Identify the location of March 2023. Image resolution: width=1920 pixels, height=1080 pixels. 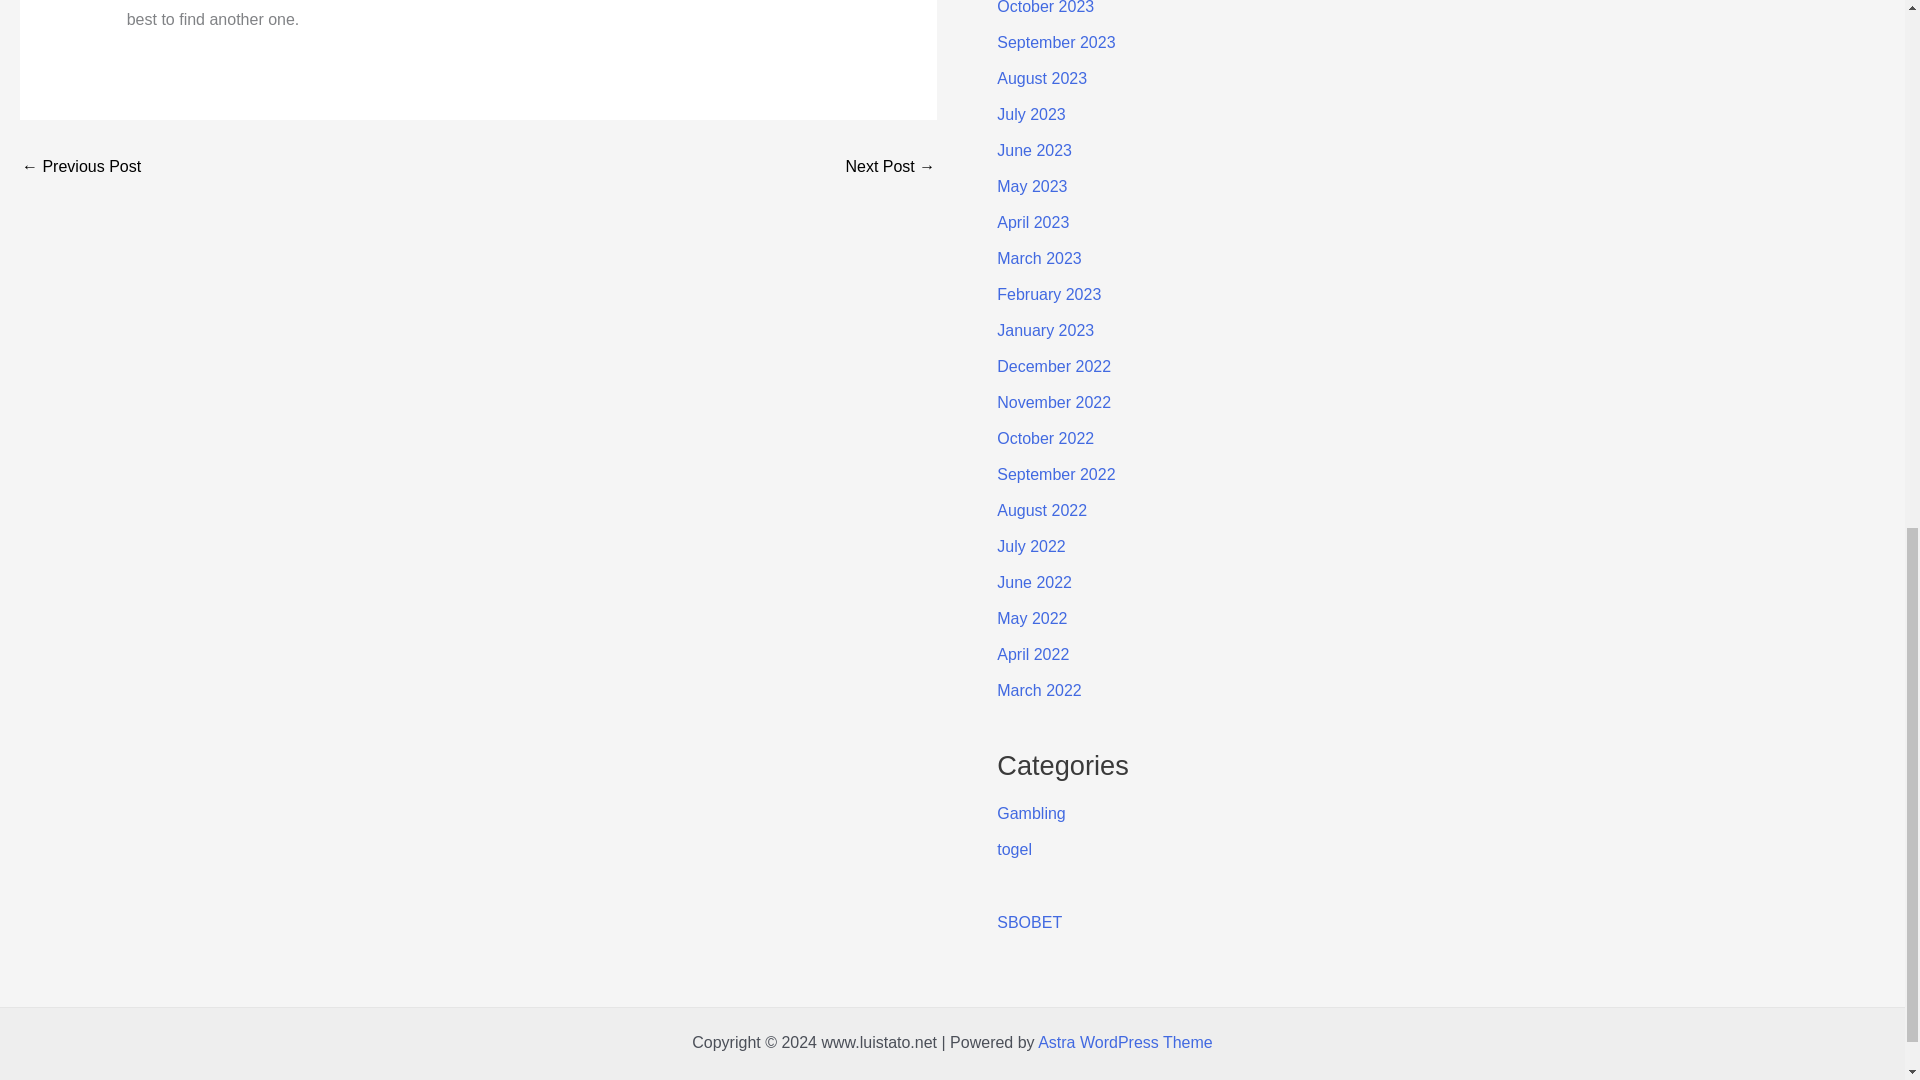
(1039, 258).